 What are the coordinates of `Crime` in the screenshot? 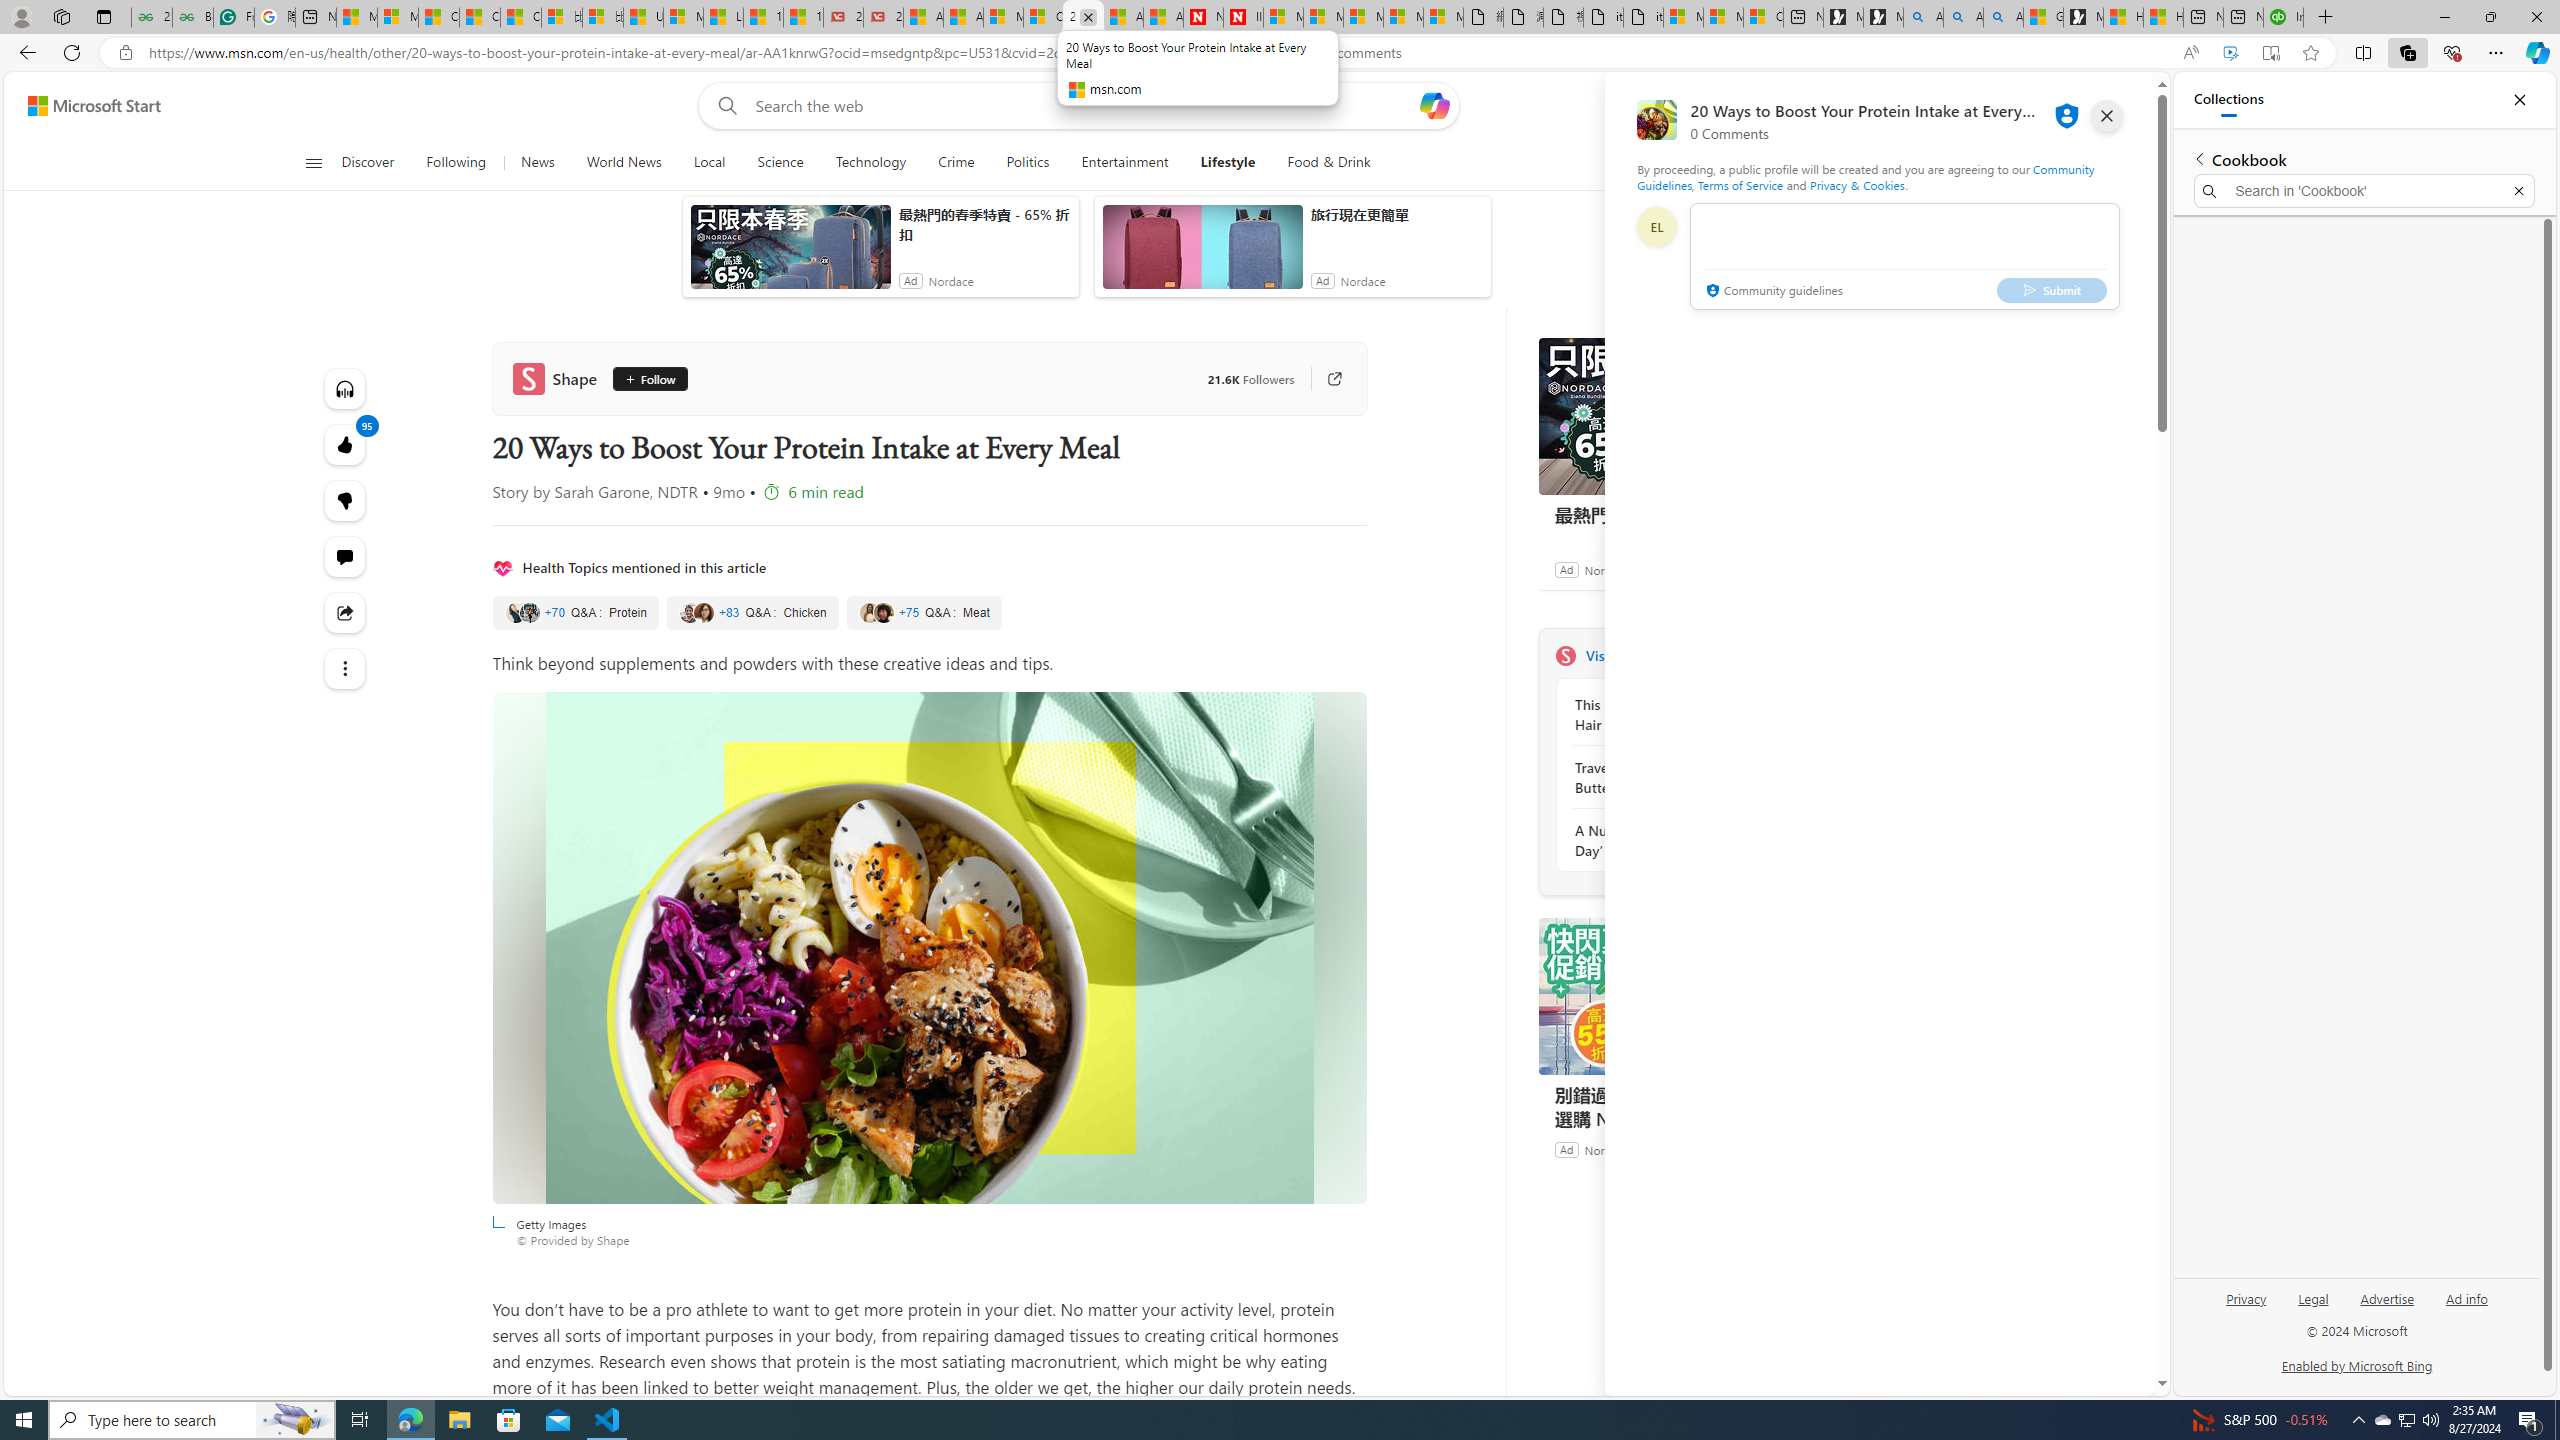 It's located at (956, 163).